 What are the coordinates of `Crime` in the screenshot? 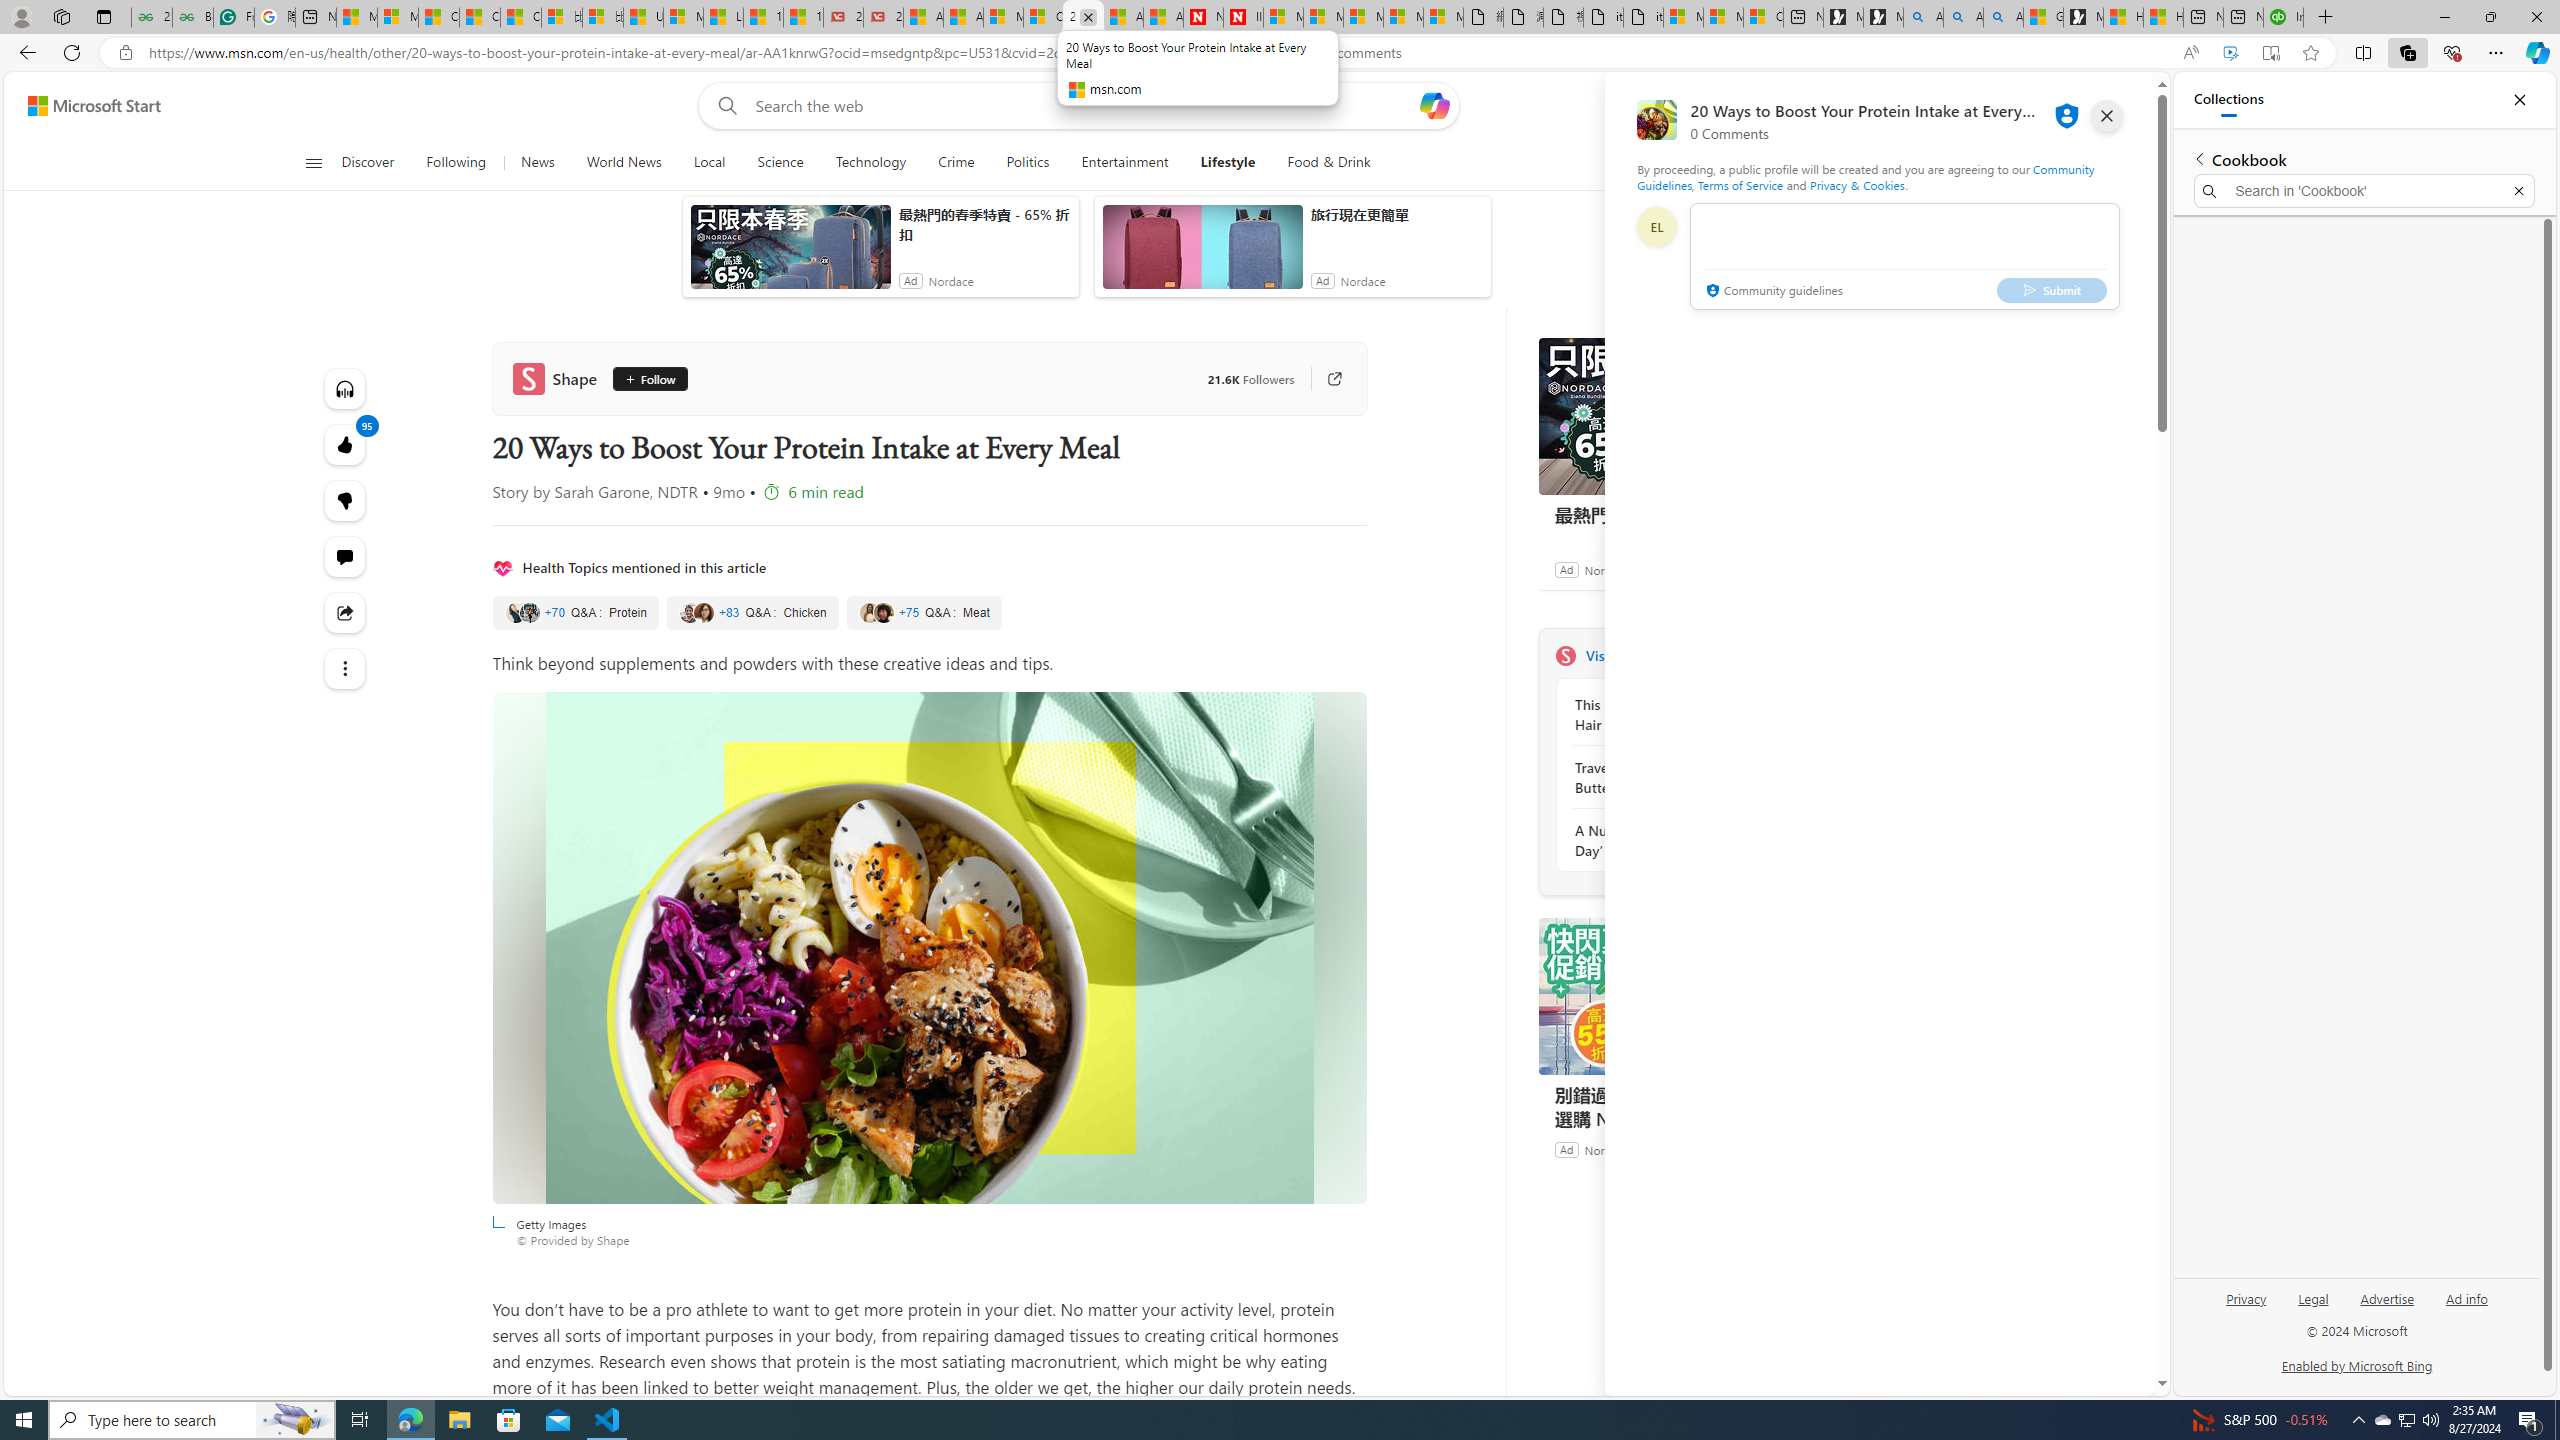 It's located at (956, 163).